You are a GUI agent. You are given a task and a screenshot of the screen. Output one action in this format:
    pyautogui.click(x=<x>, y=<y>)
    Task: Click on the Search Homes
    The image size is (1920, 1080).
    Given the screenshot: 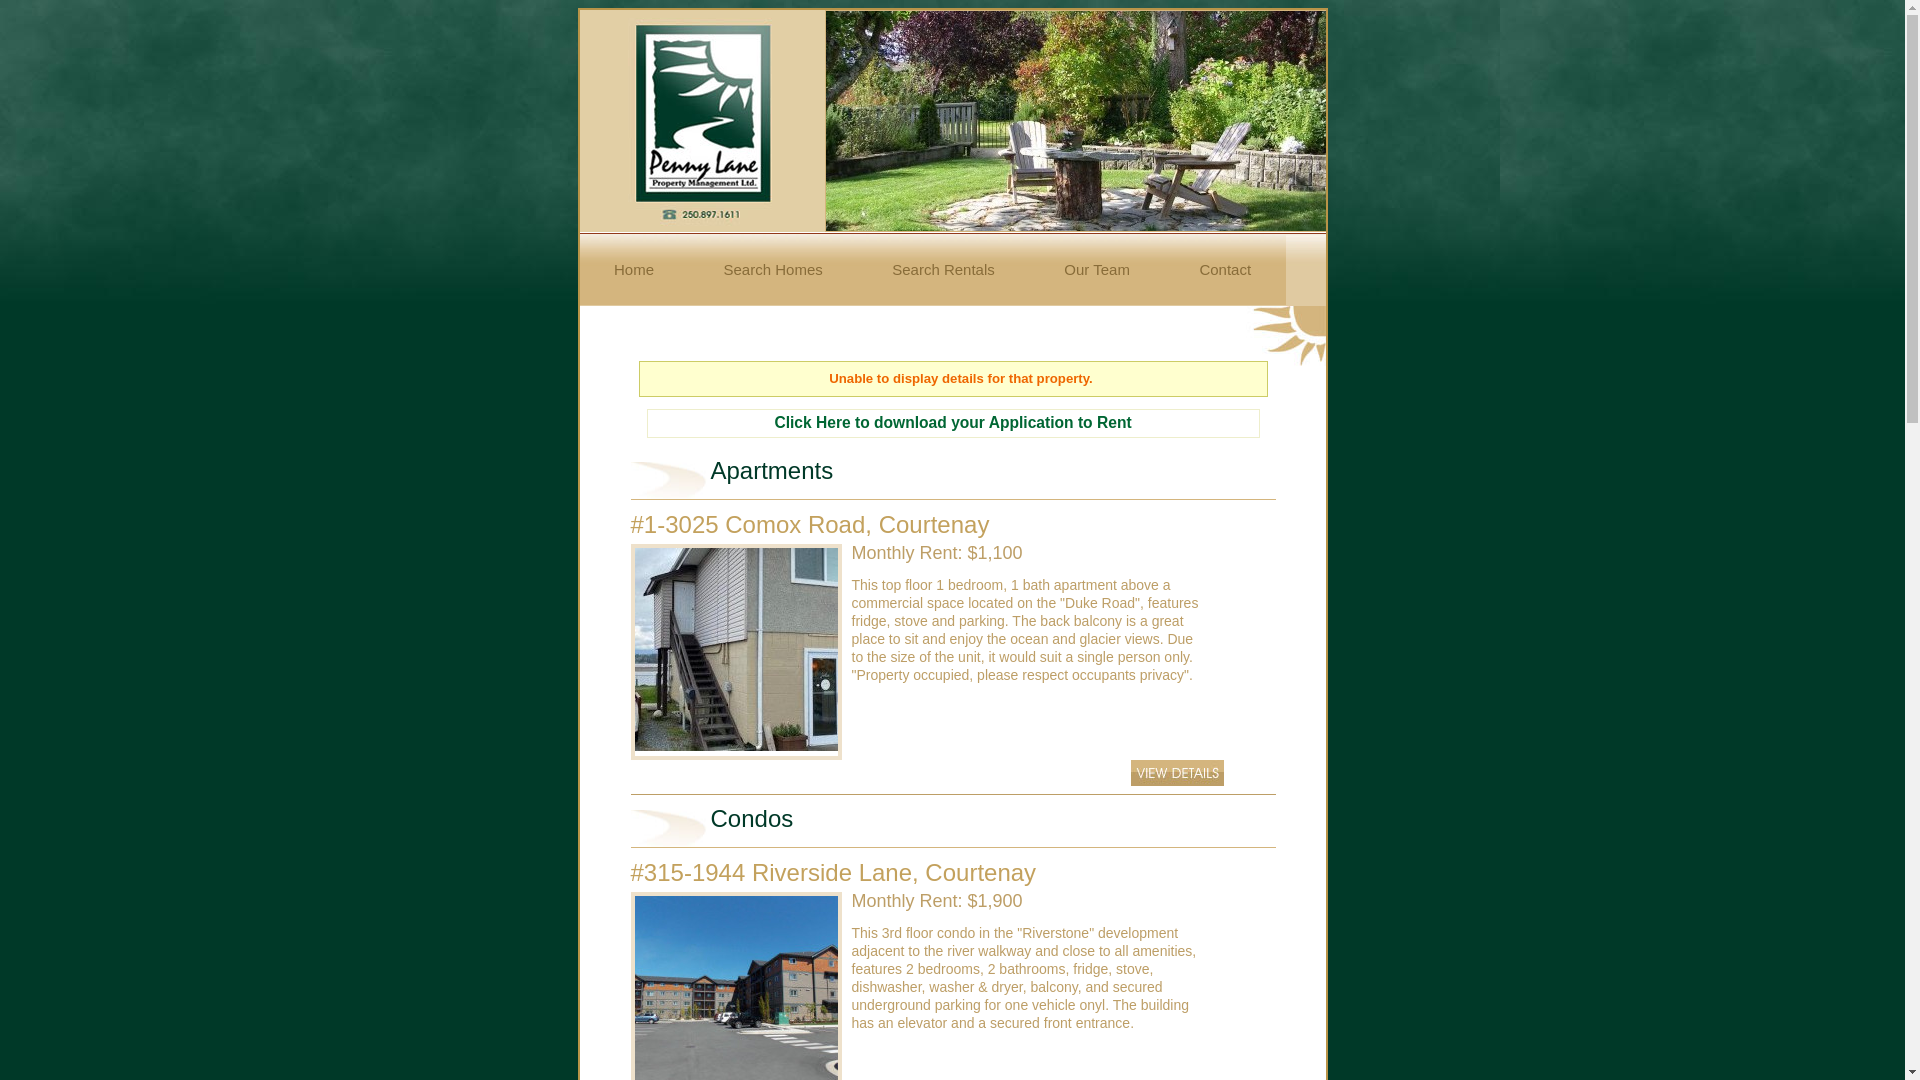 What is the action you would take?
    pyautogui.click(x=774, y=270)
    